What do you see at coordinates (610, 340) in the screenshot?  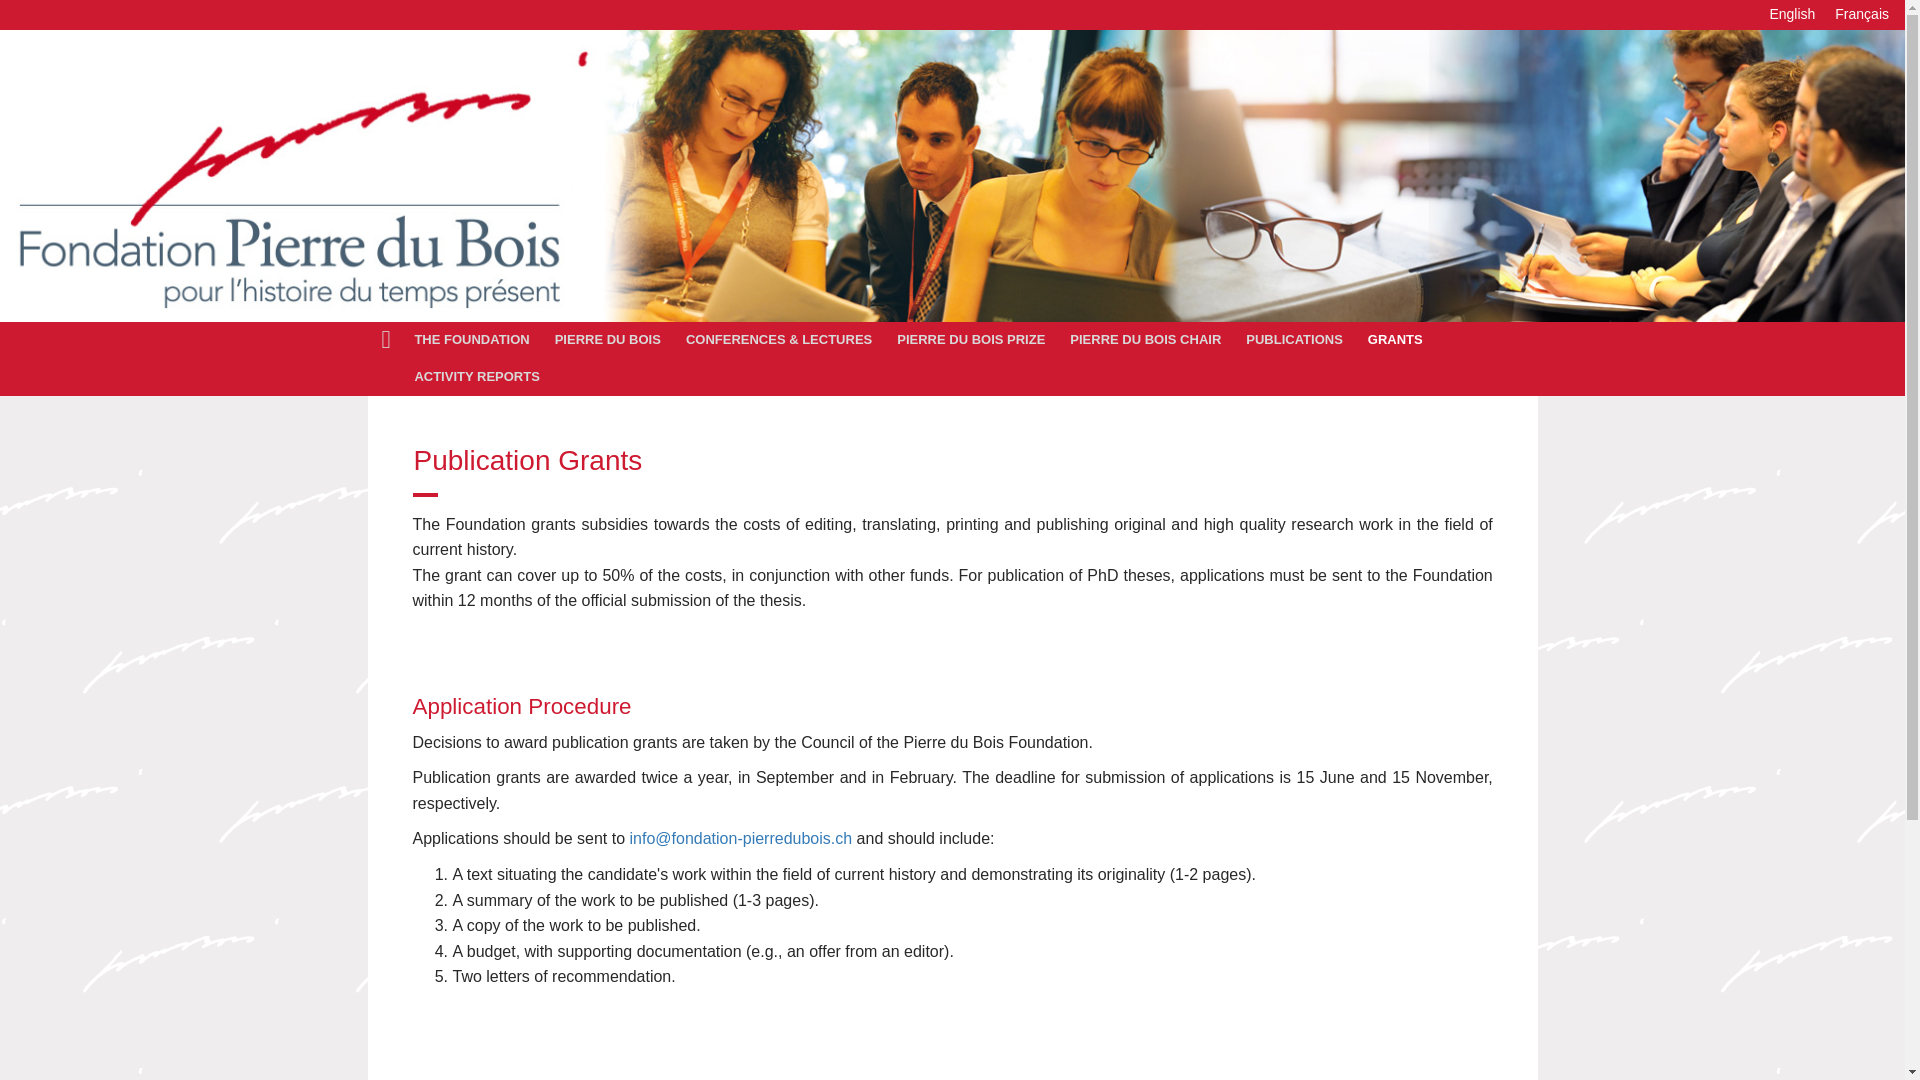 I see `PIERRE DU BOIS` at bounding box center [610, 340].